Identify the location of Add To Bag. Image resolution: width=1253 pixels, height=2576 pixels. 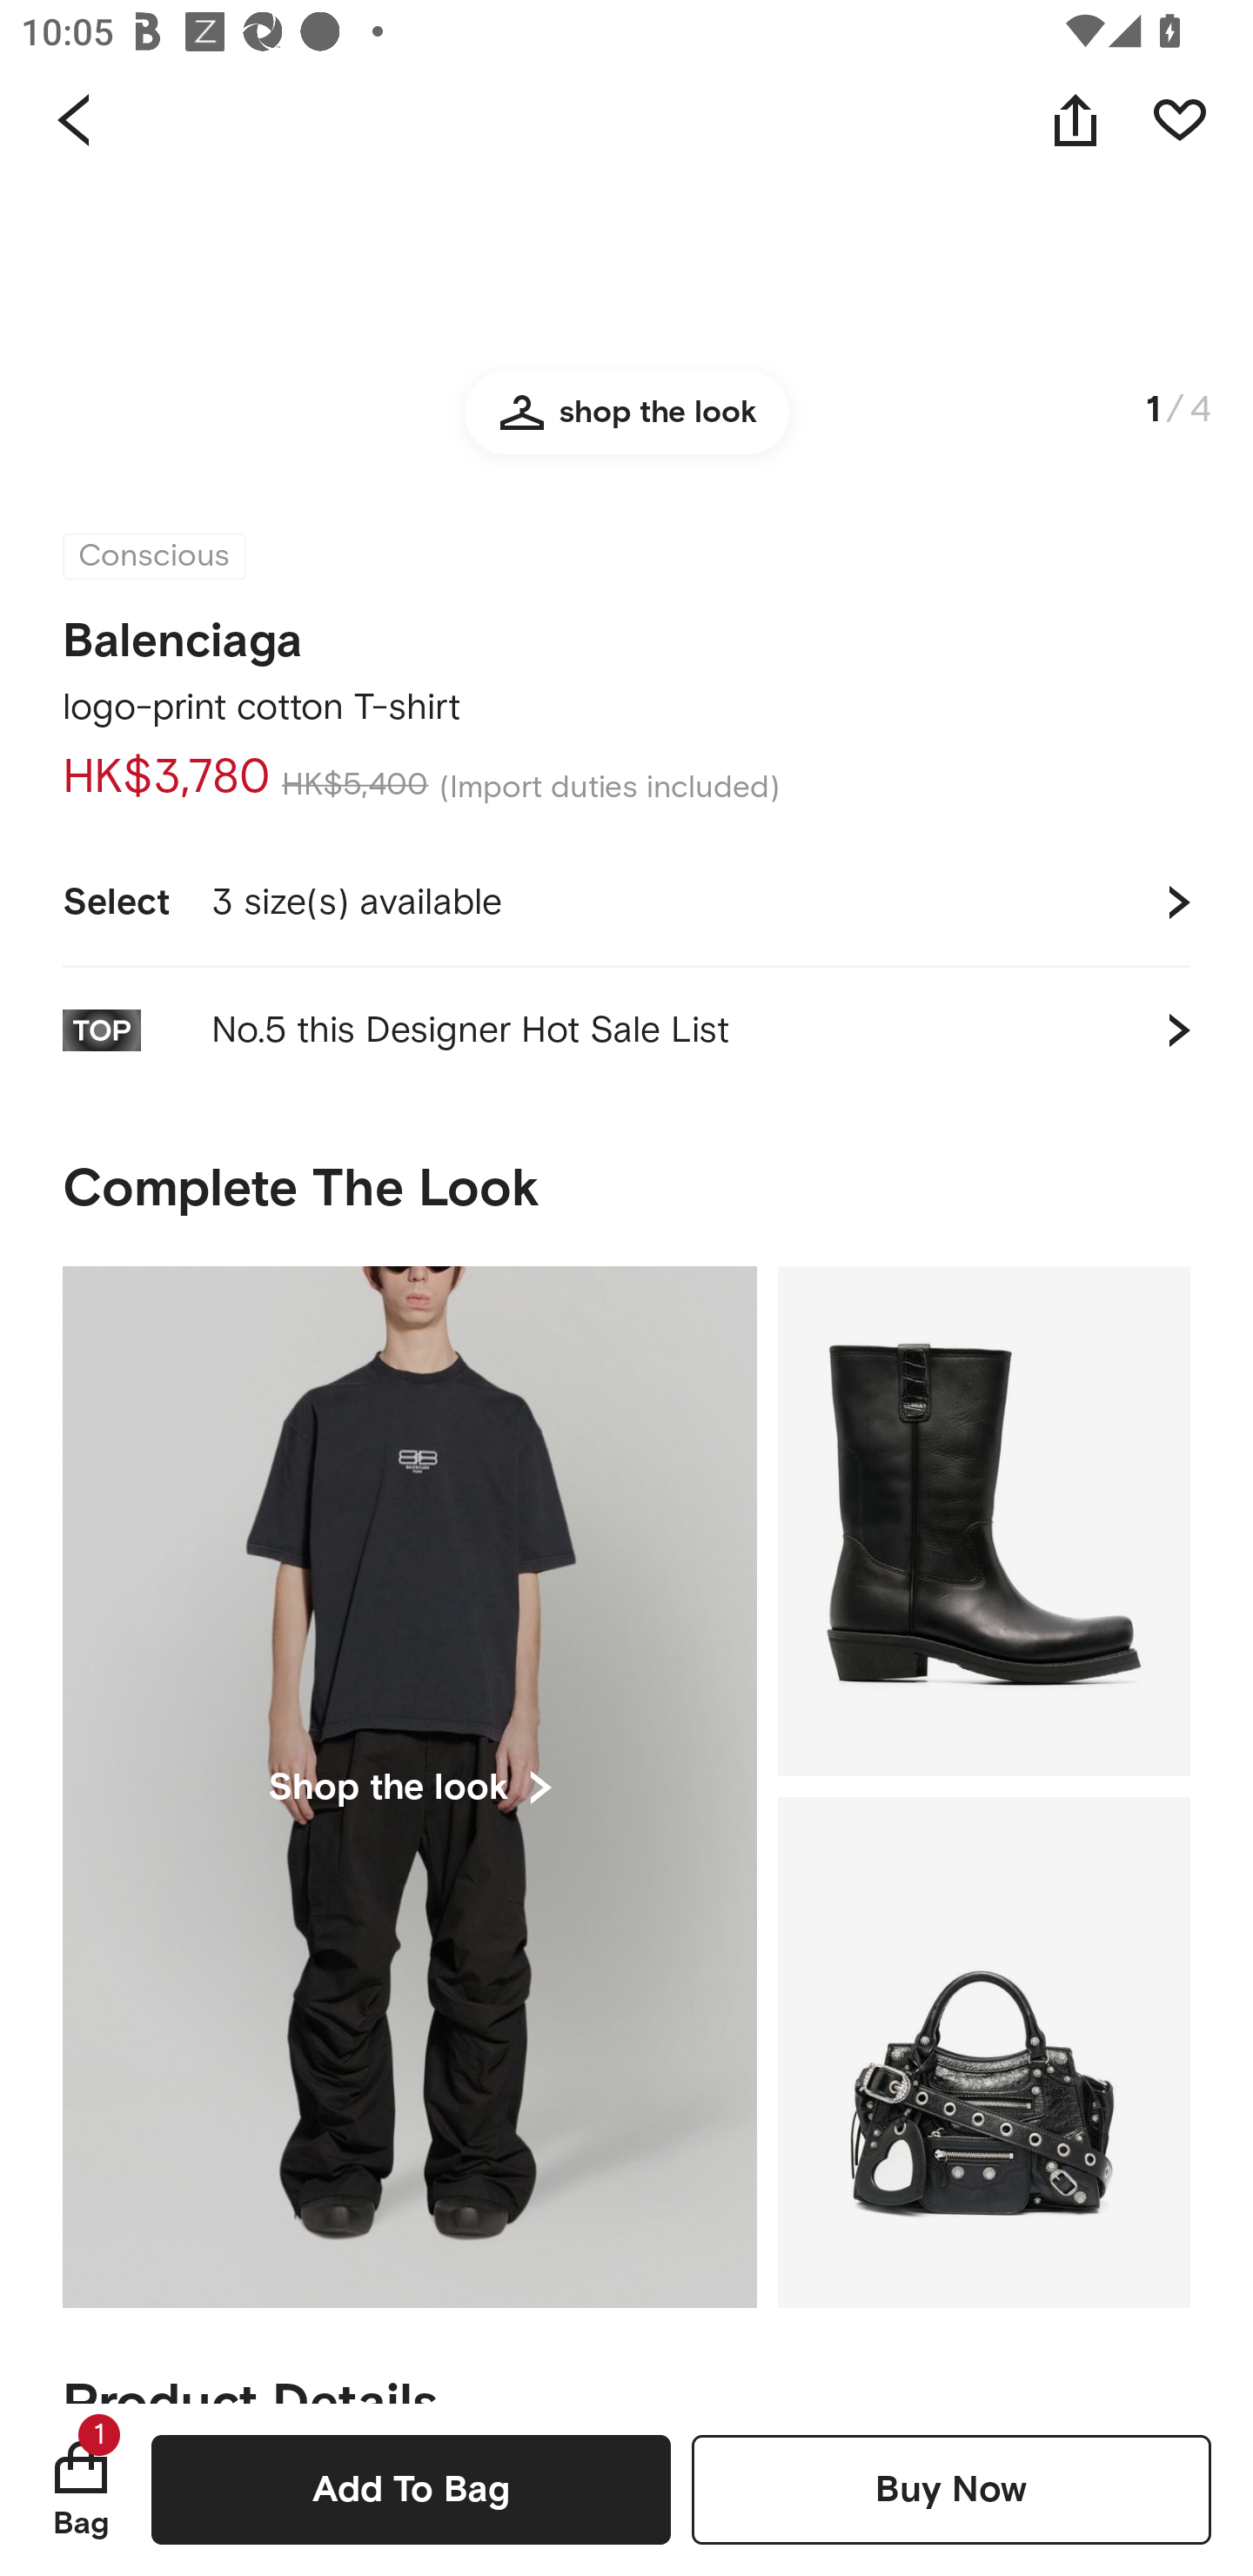
(411, 2489).